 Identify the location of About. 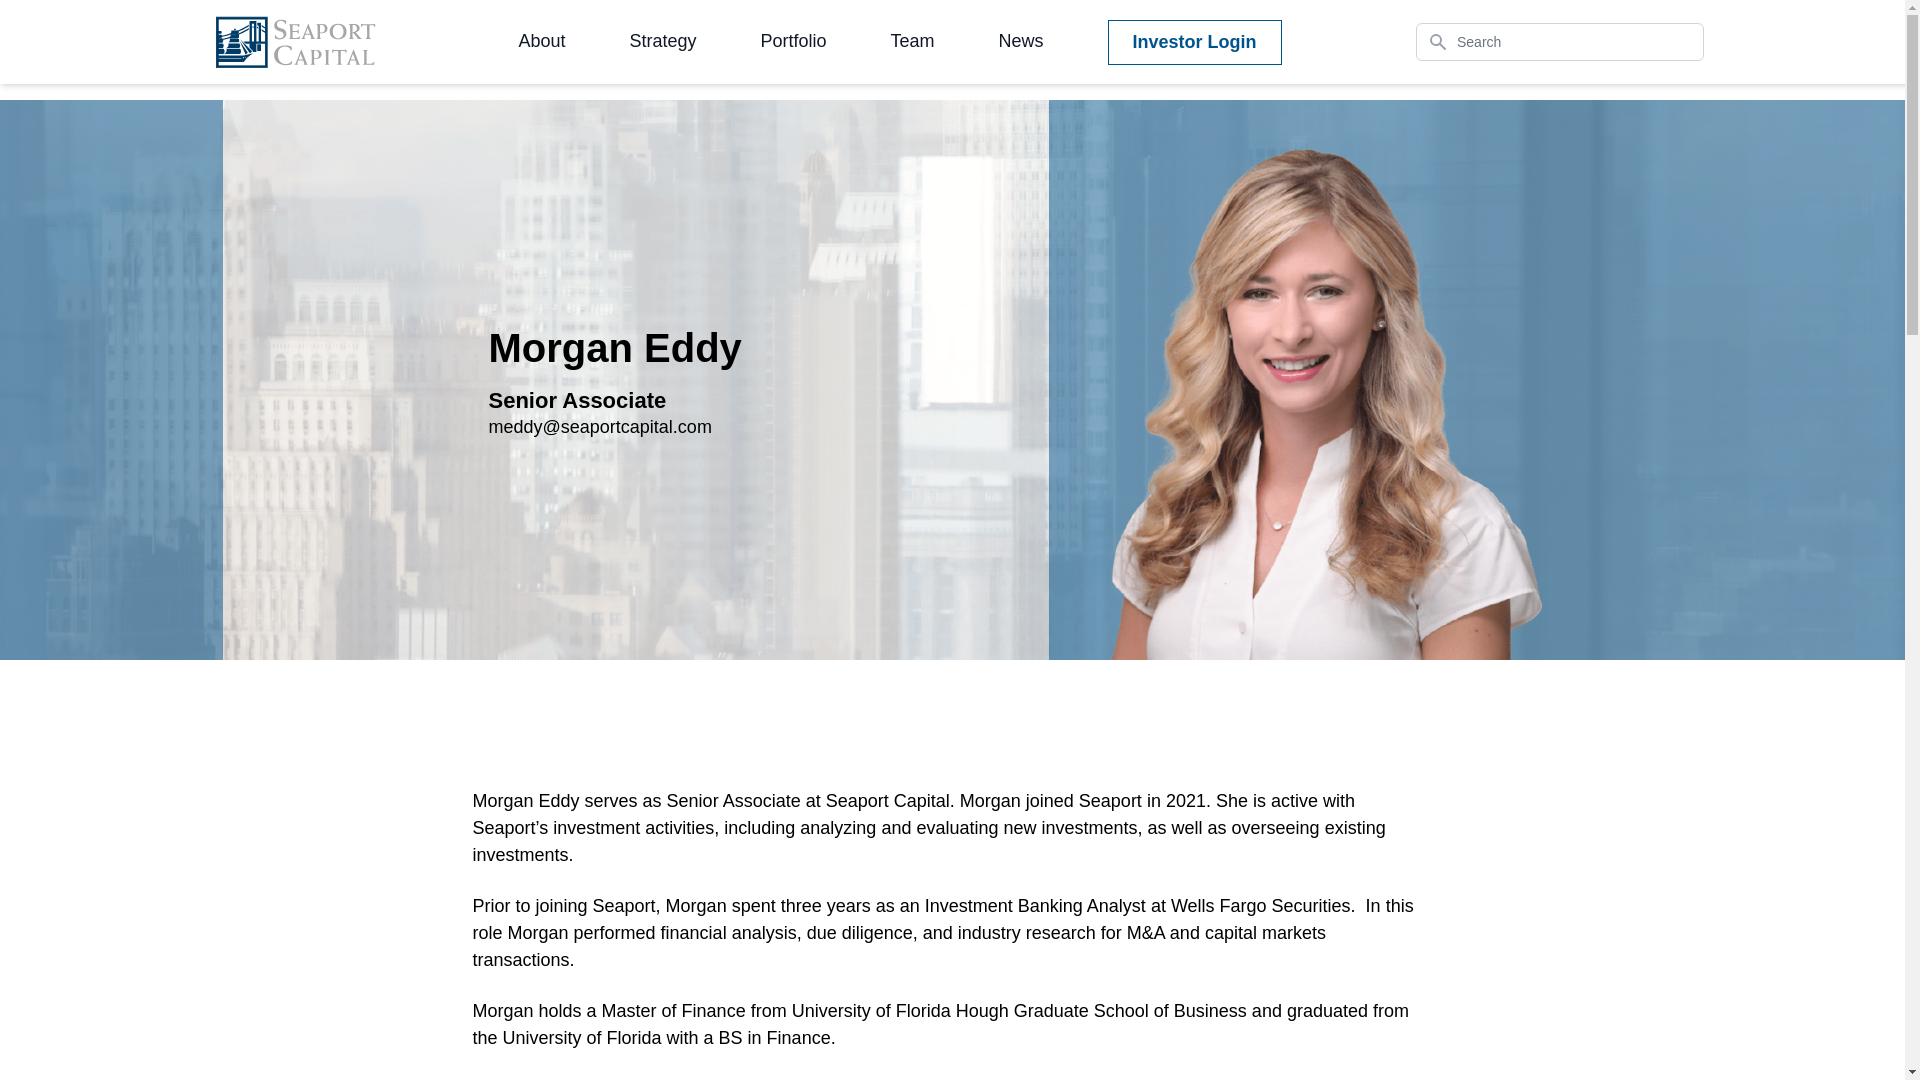
(541, 42).